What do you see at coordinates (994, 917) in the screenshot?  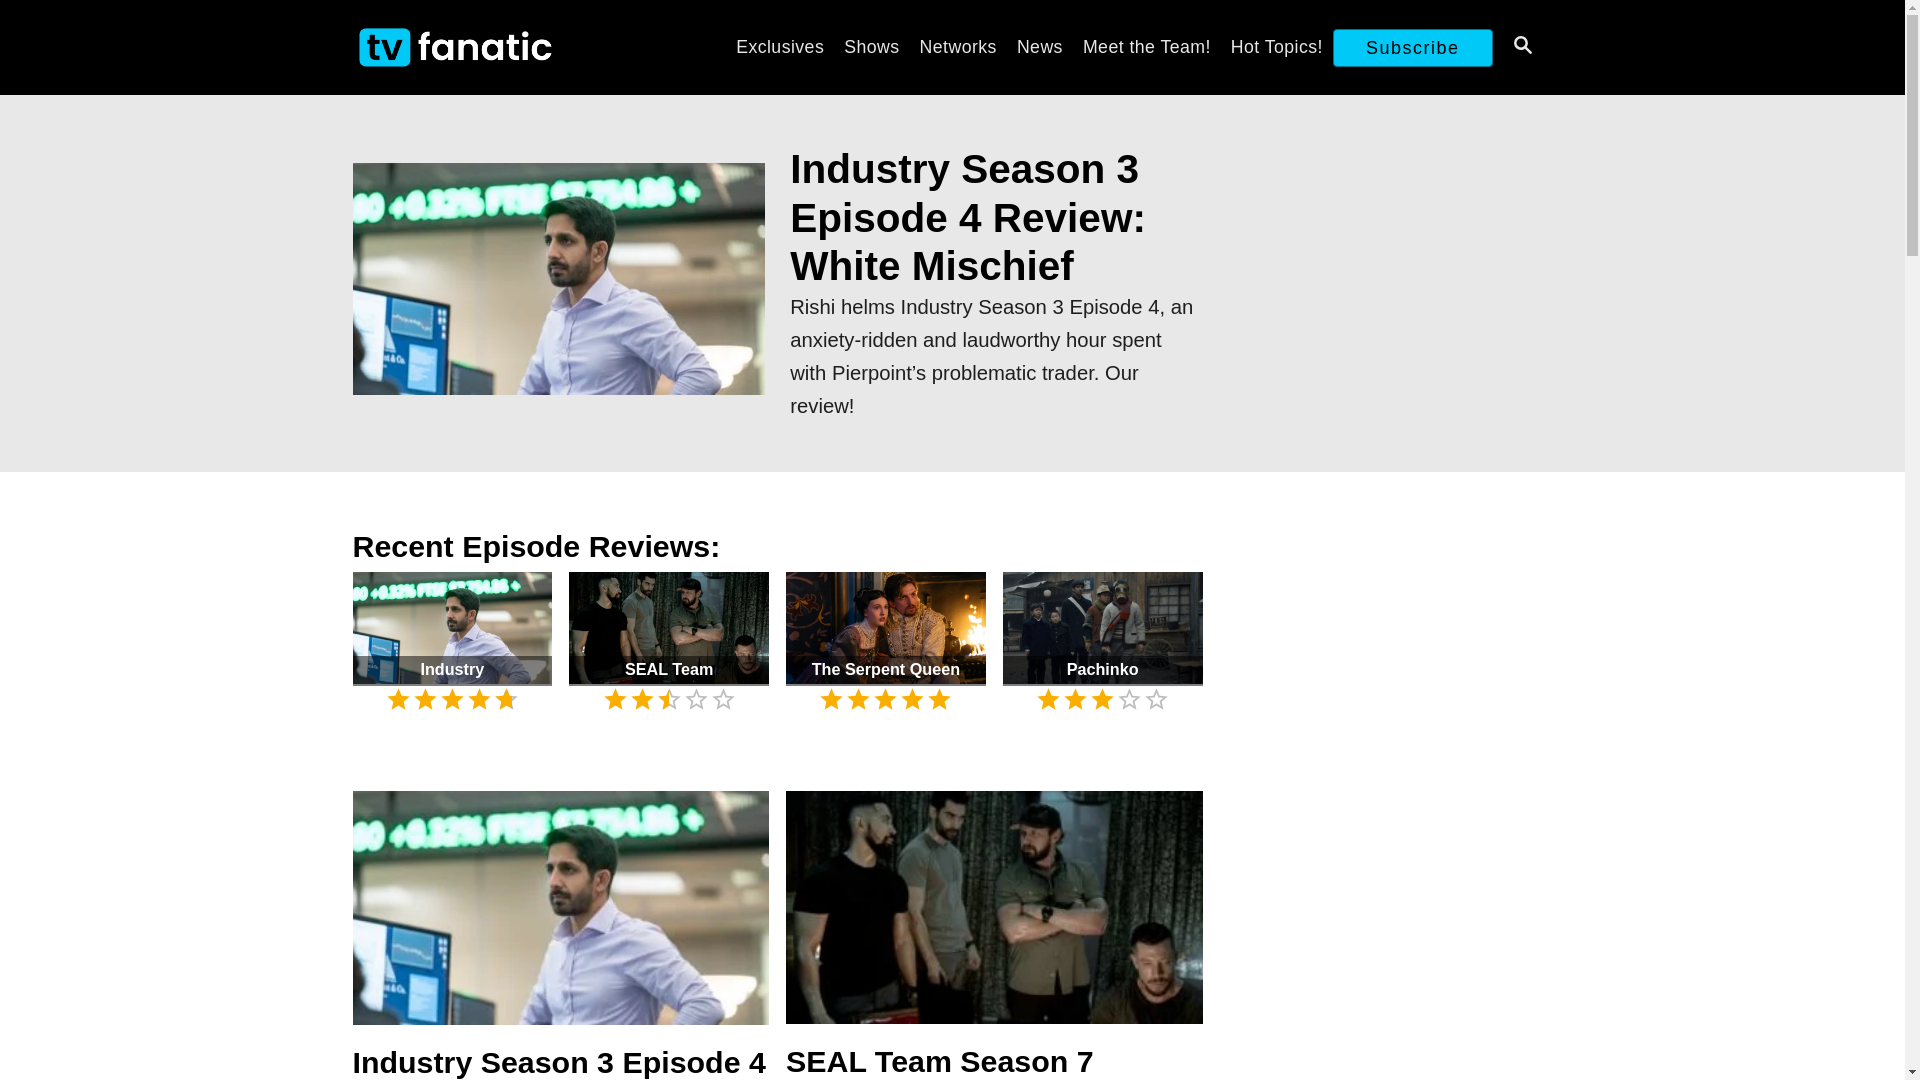 I see `SEAL Team Season 7 Episode 5 Review: A Perfect Storm` at bounding box center [994, 917].